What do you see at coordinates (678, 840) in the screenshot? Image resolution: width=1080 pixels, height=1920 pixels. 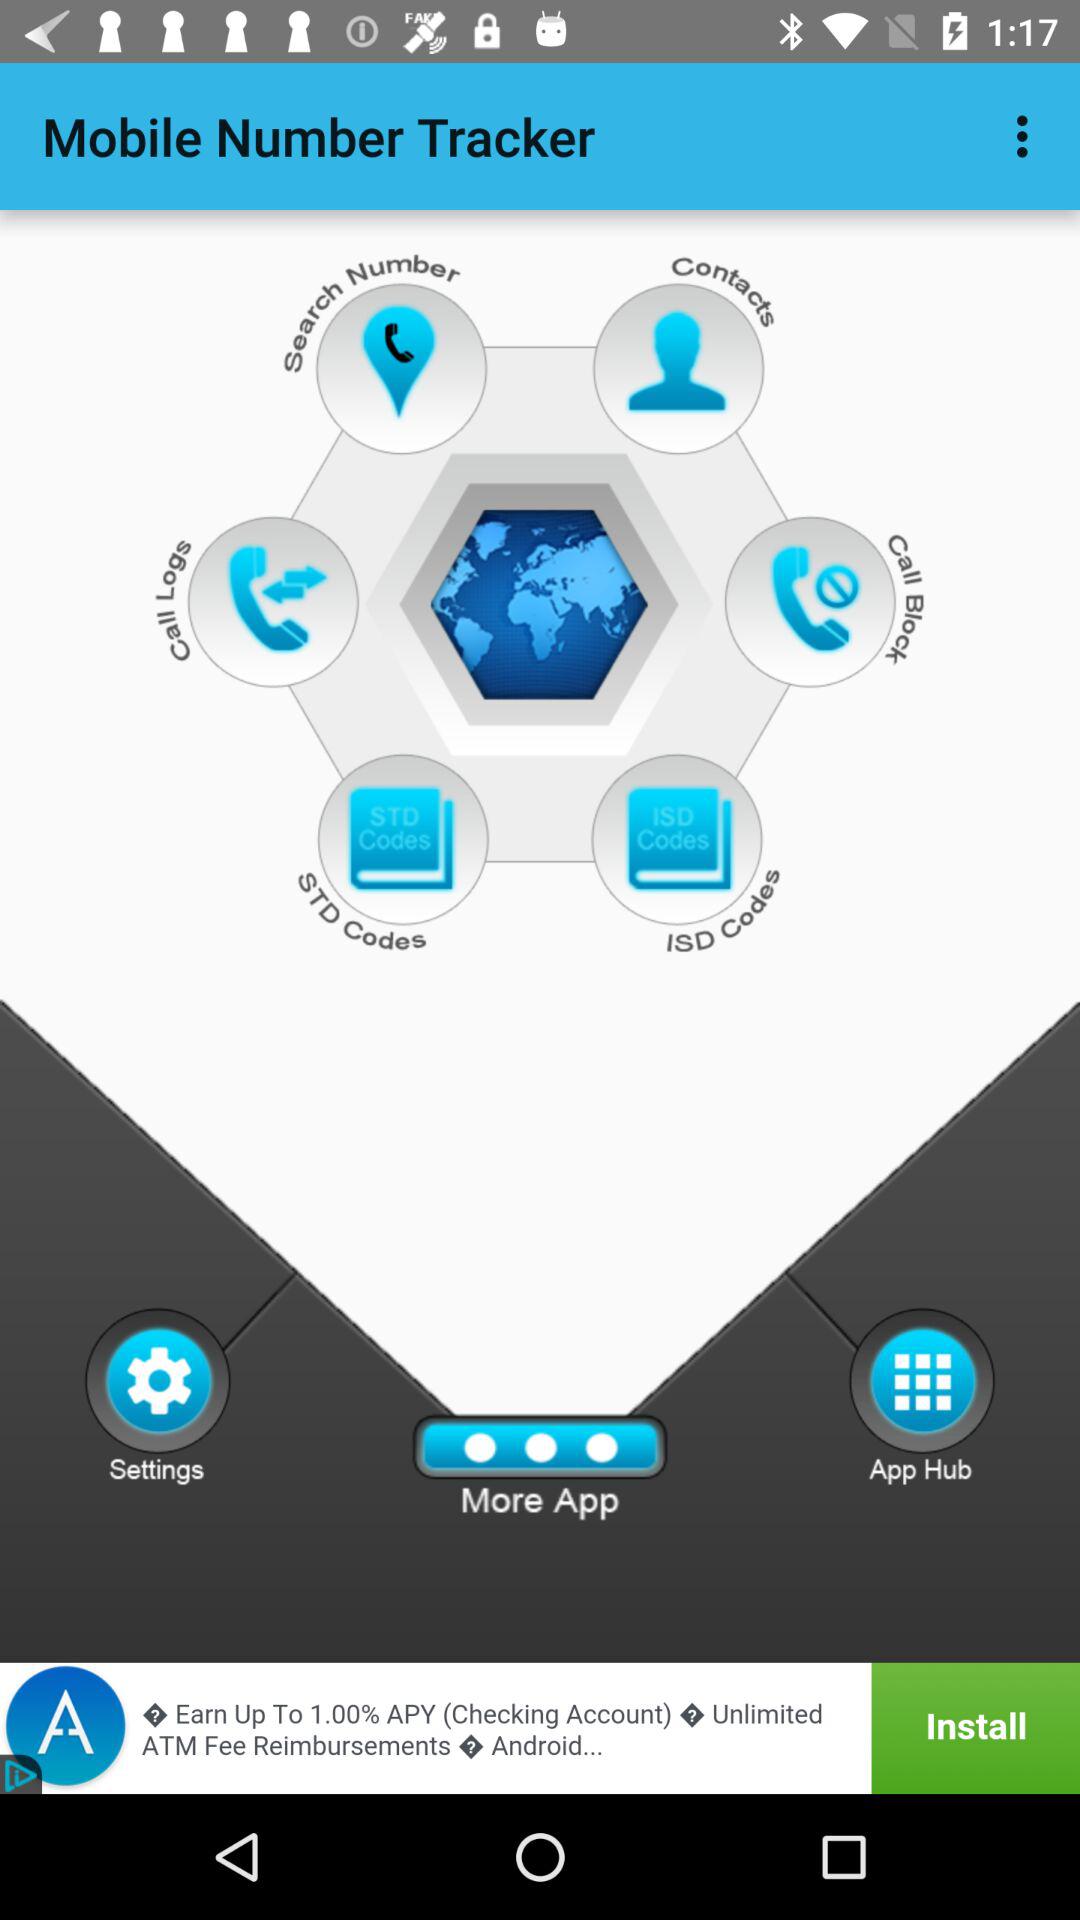 I see `isd codes button` at bounding box center [678, 840].